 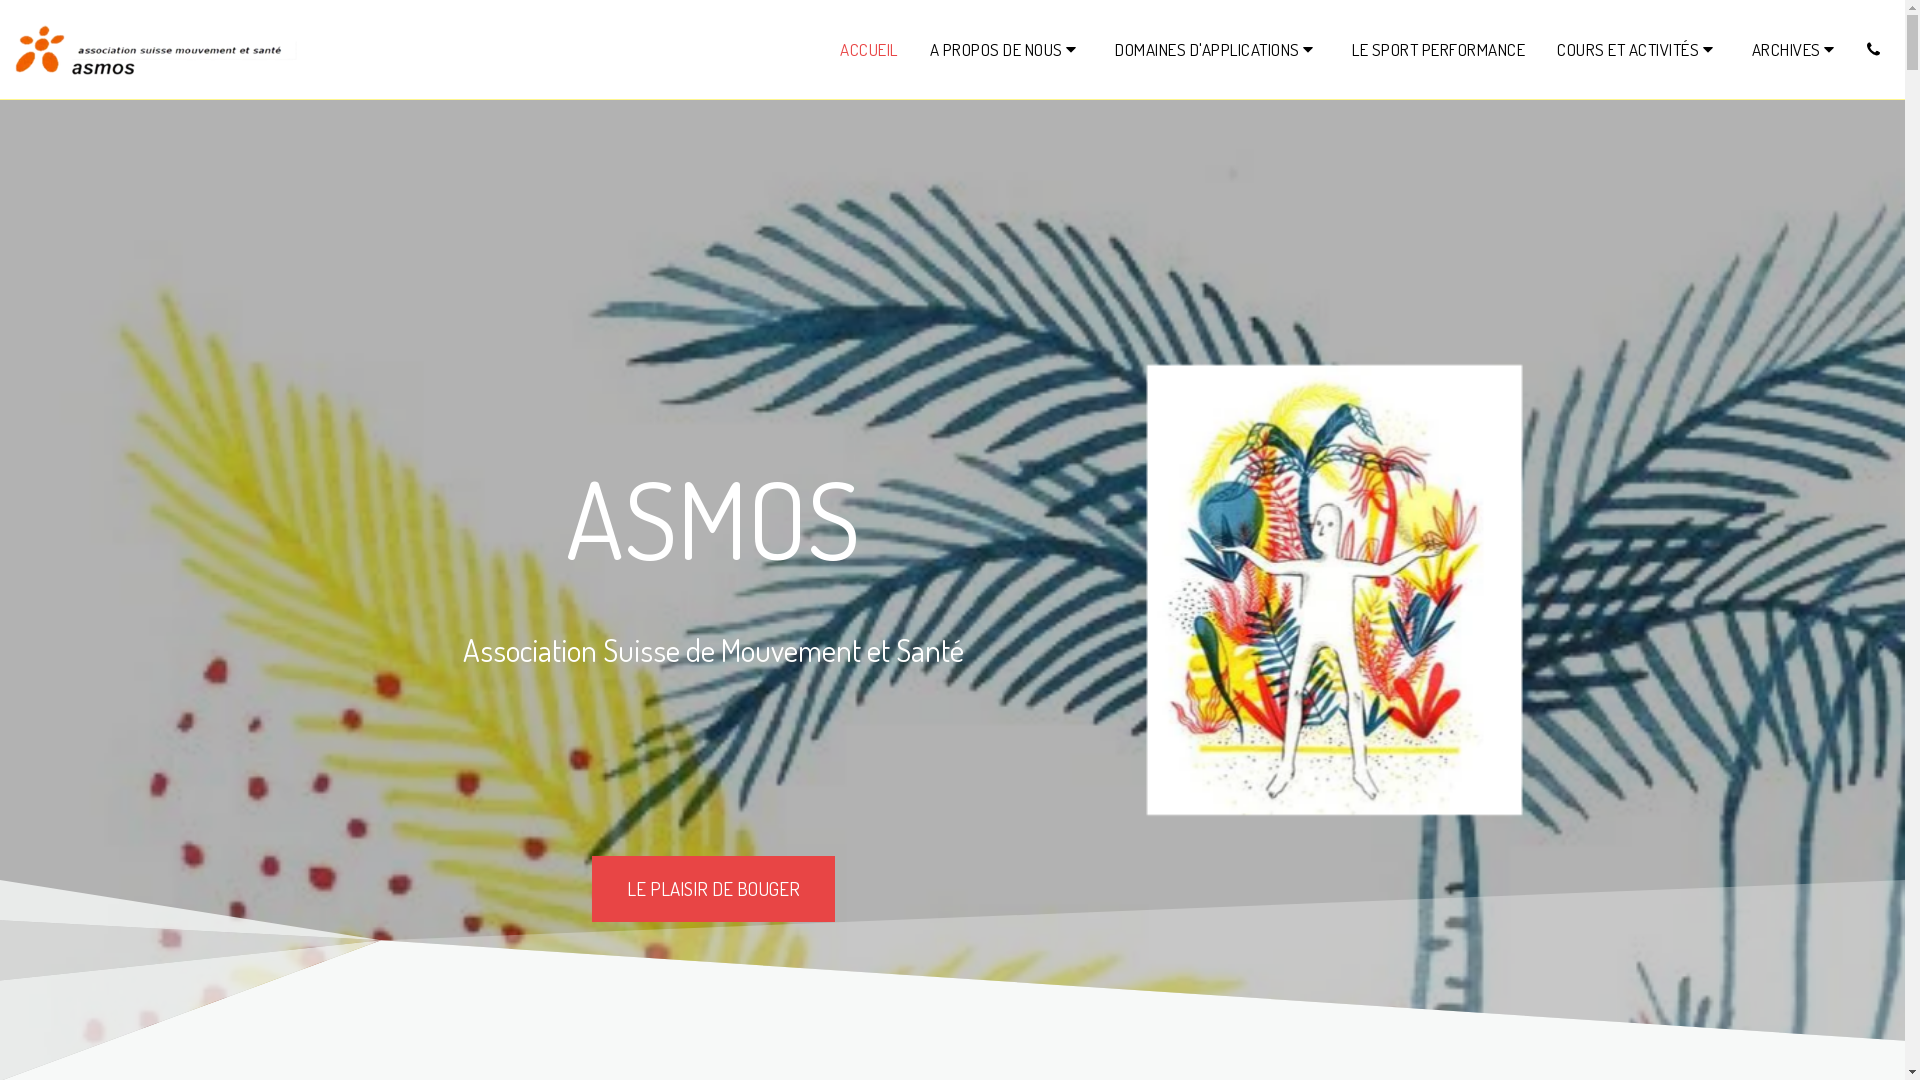 I want to click on DOMAINES D'APPLICATIONS  , so click(x=1218, y=49).